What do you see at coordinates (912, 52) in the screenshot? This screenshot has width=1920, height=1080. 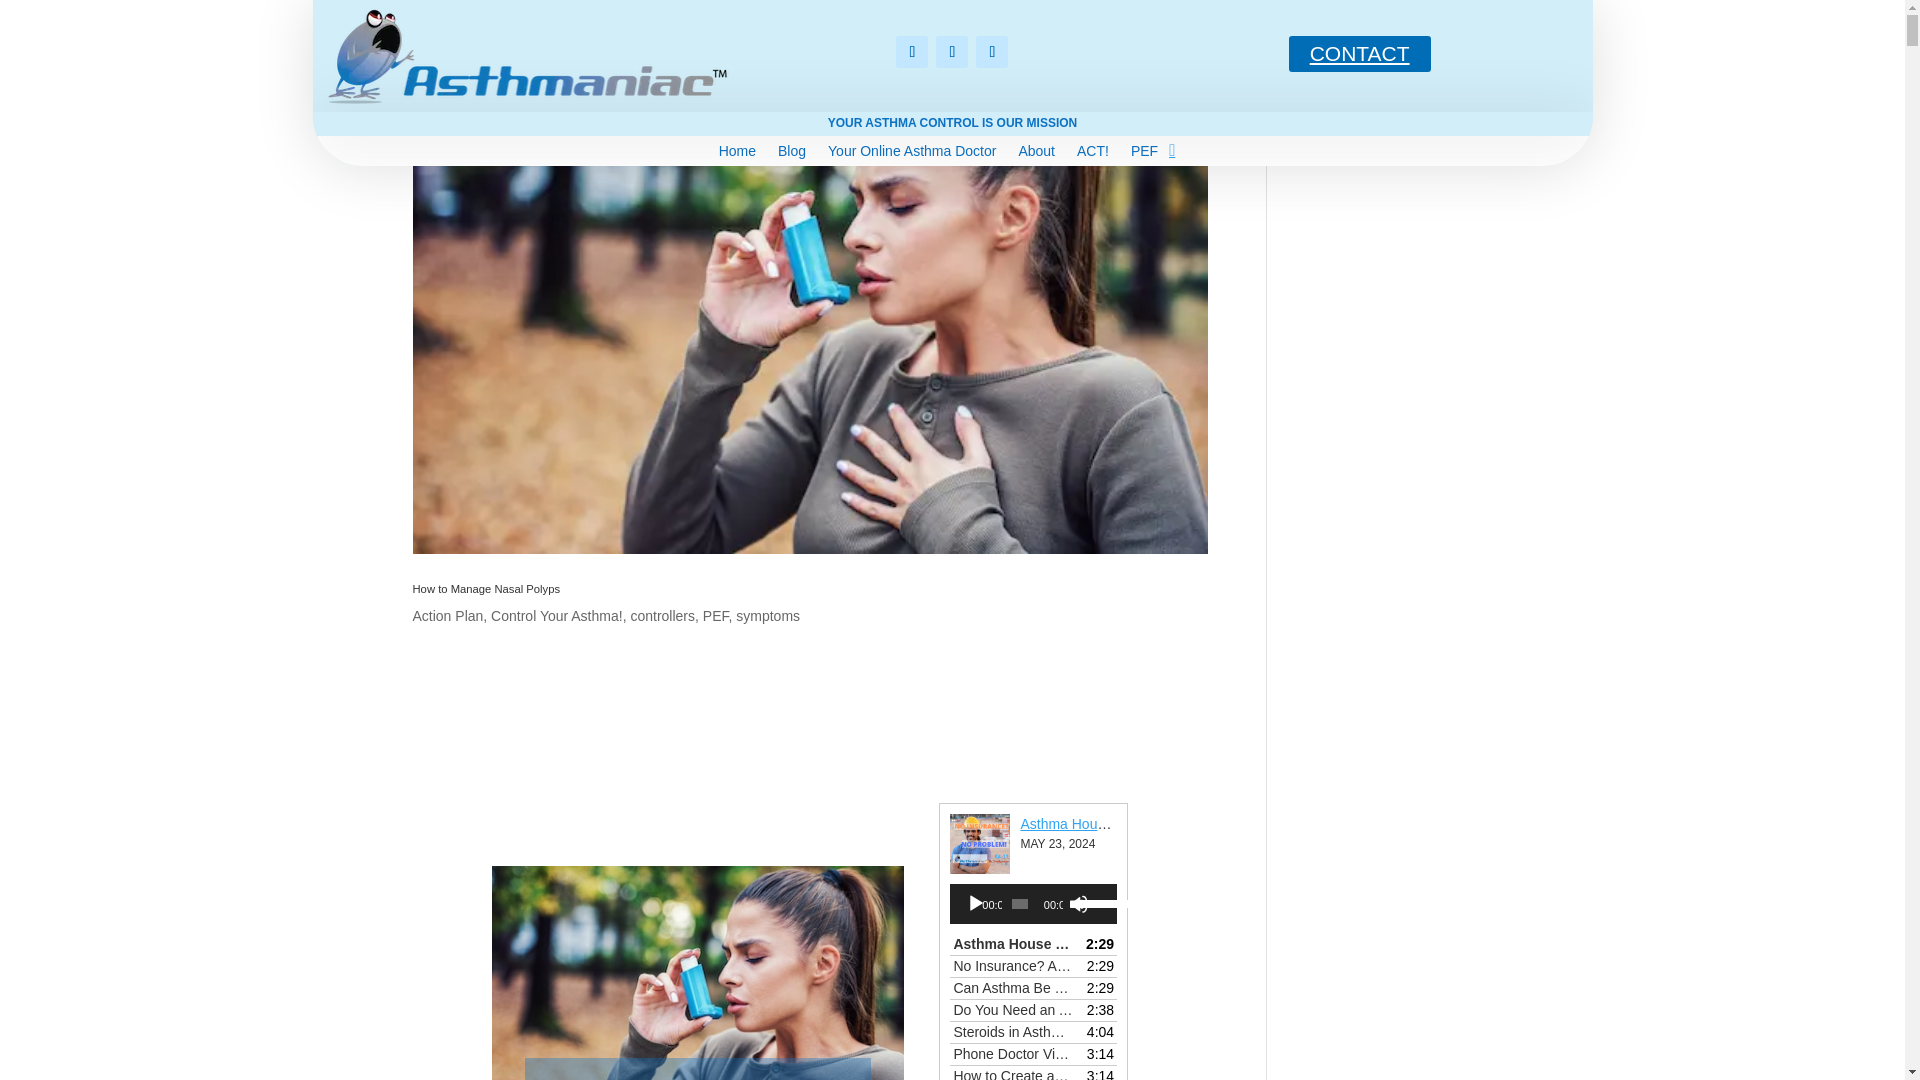 I see `Follow on Facebook` at bounding box center [912, 52].